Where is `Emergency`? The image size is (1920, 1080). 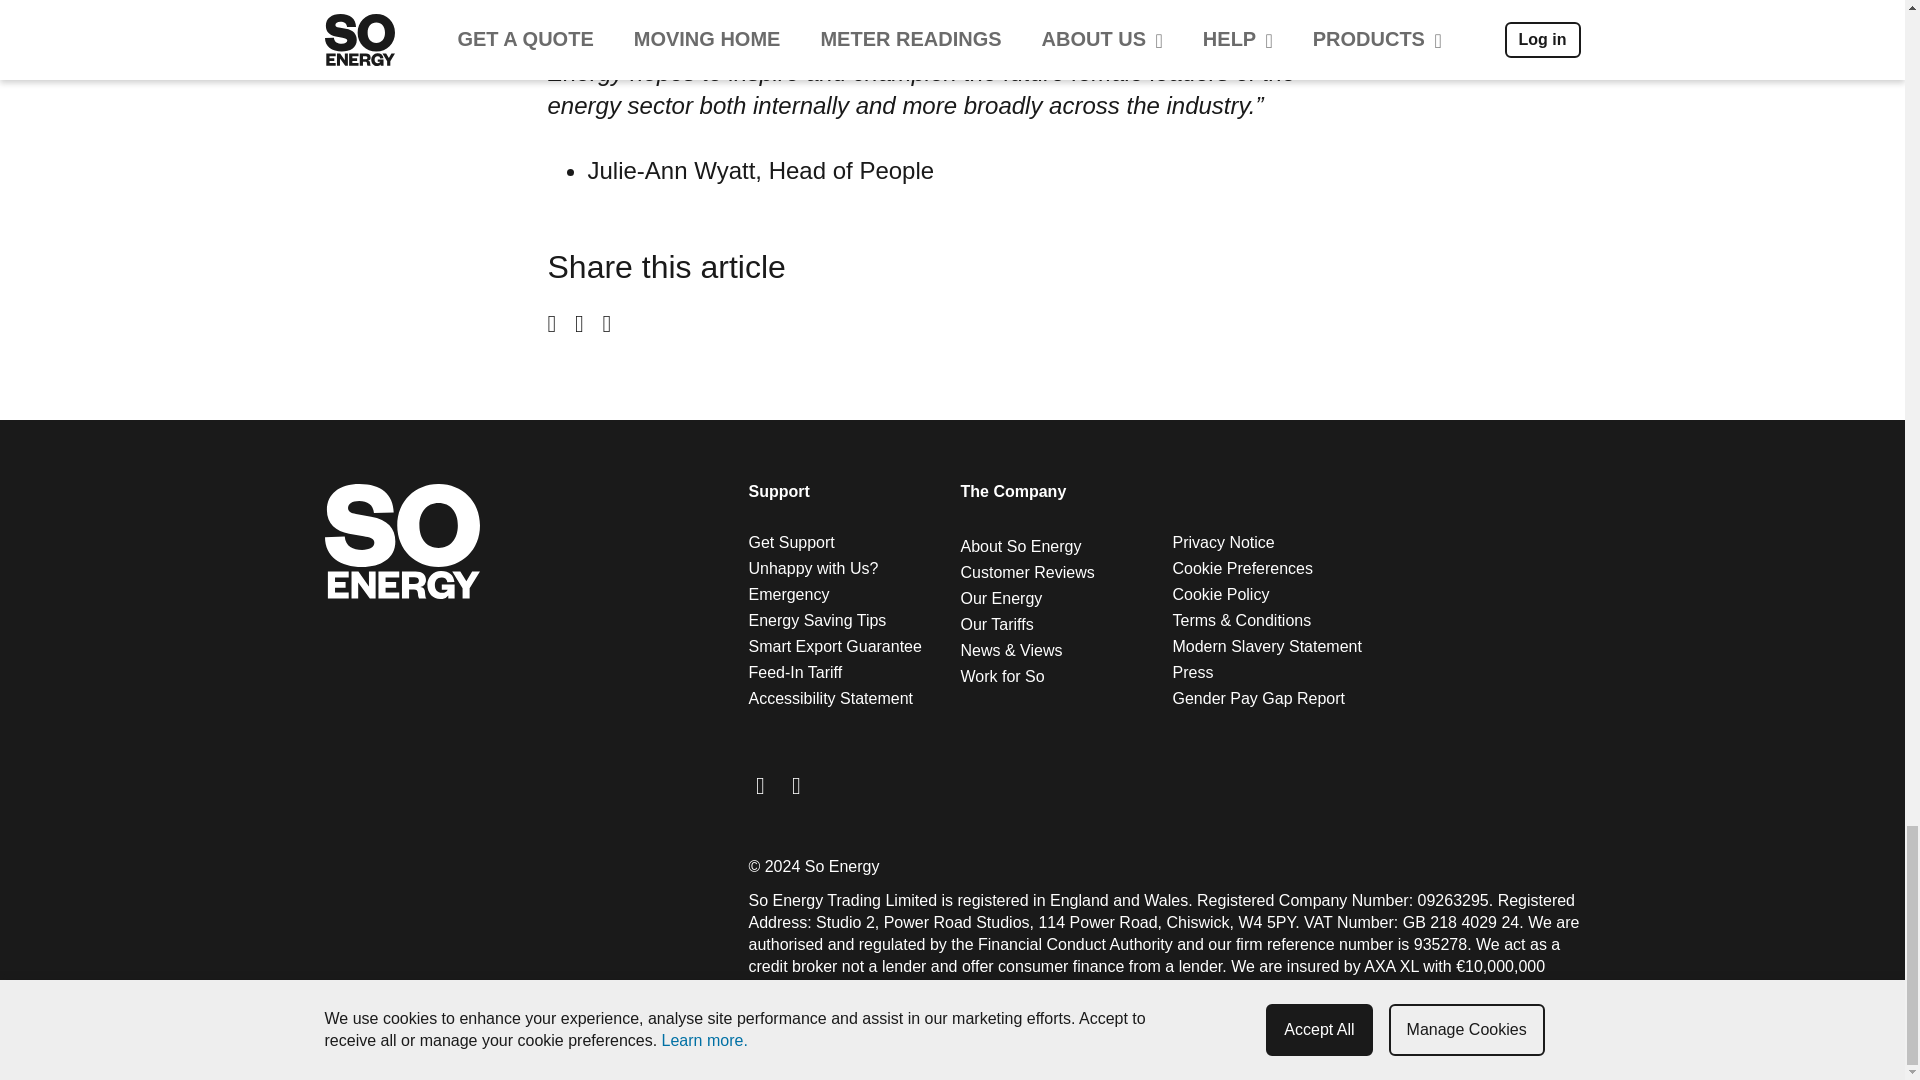 Emergency is located at coordinates (788, 594).